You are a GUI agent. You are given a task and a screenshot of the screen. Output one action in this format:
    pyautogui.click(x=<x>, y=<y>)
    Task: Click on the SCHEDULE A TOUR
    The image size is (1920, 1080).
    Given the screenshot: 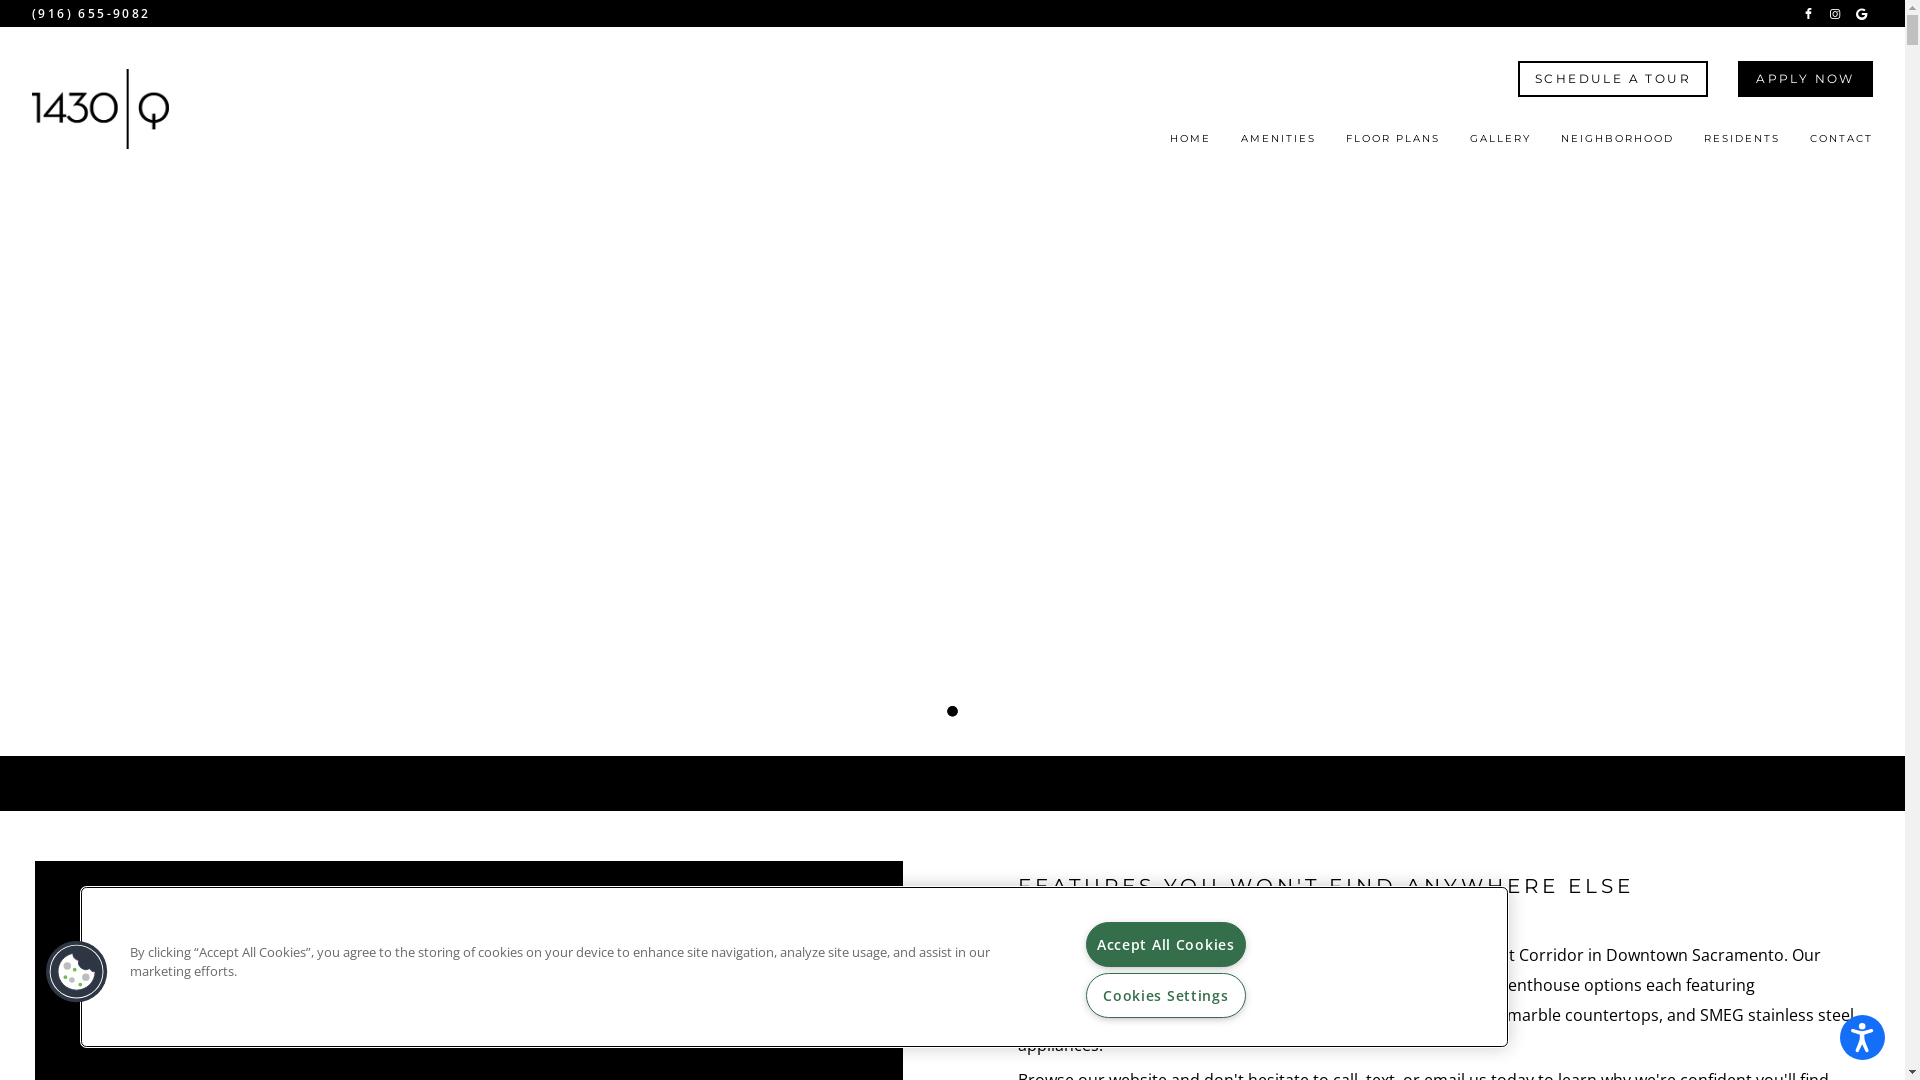 What is the action you would take?
    pyautogui.click(x=1613, y=78)
    